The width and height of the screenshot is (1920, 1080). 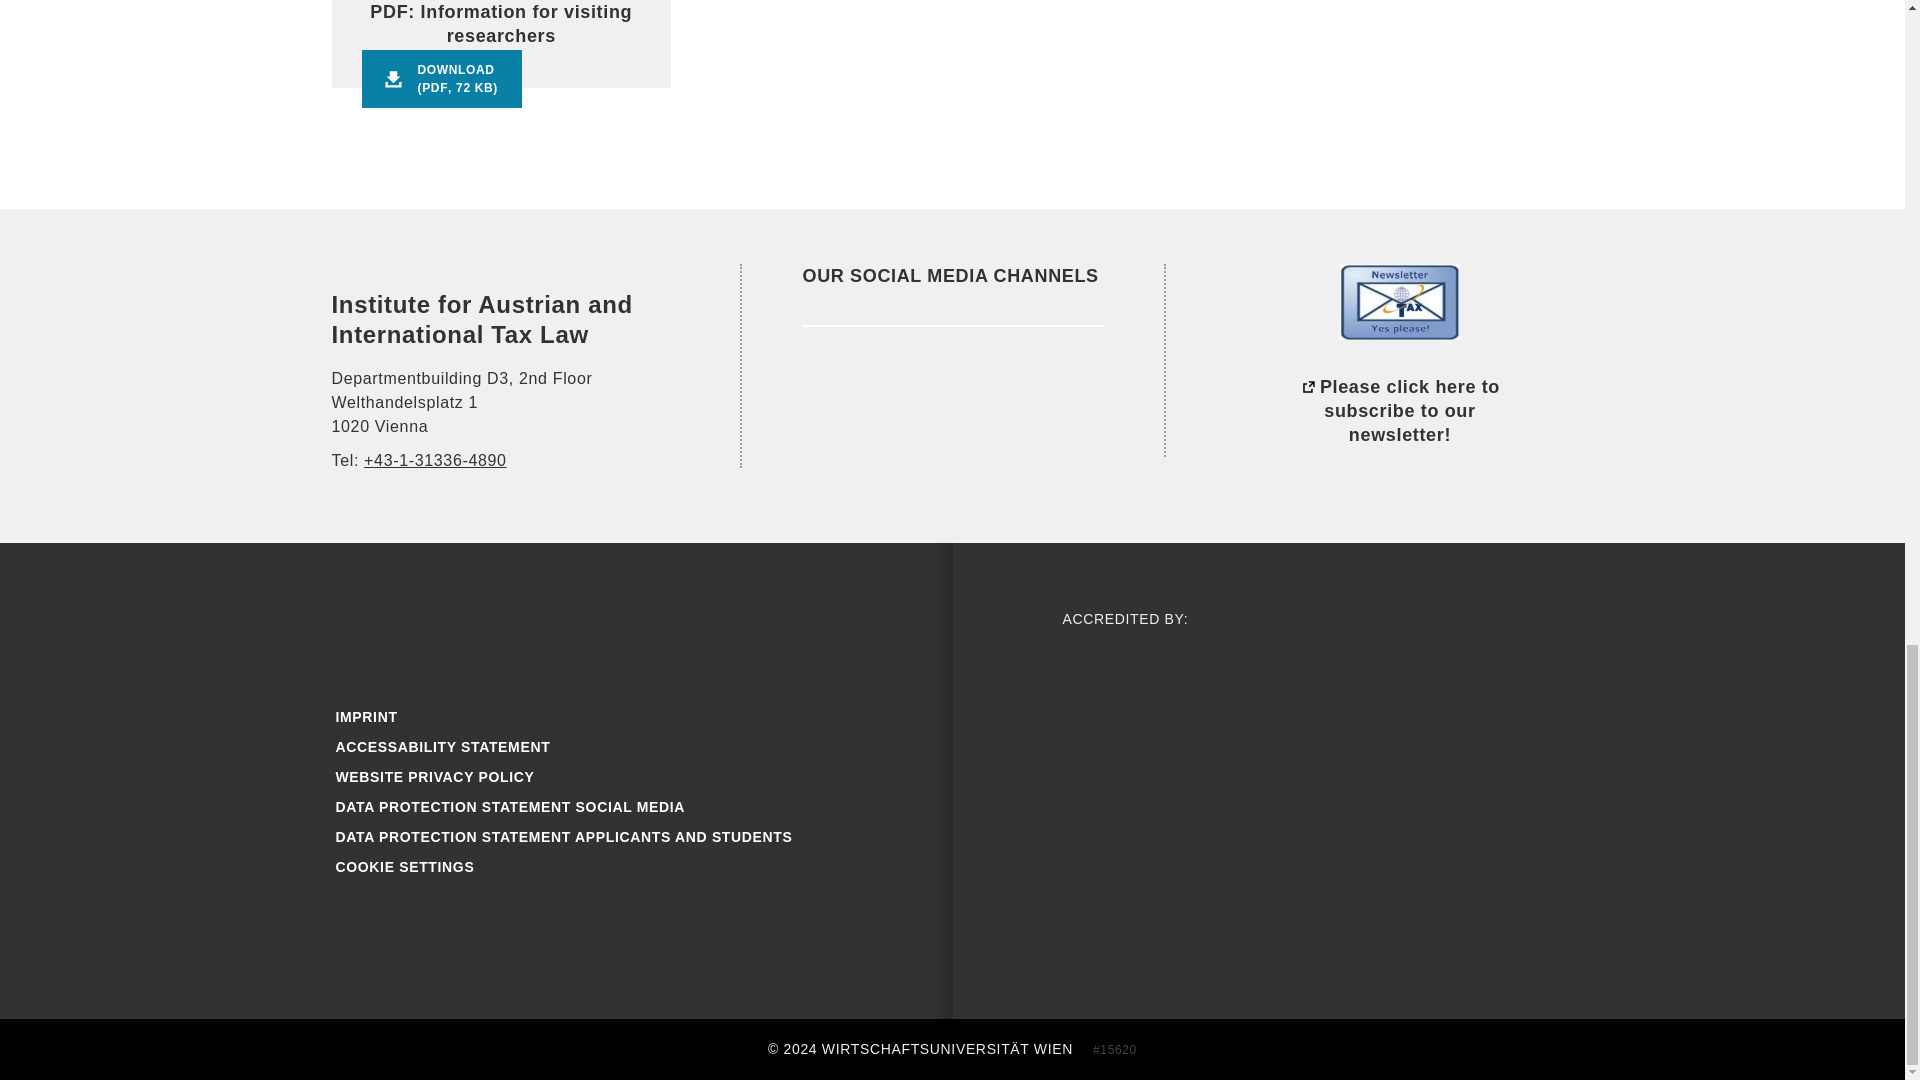 What do you see at coordinates (364, 628) in the screenshot?
I see `Facebook` at bounding box center [364, 628].